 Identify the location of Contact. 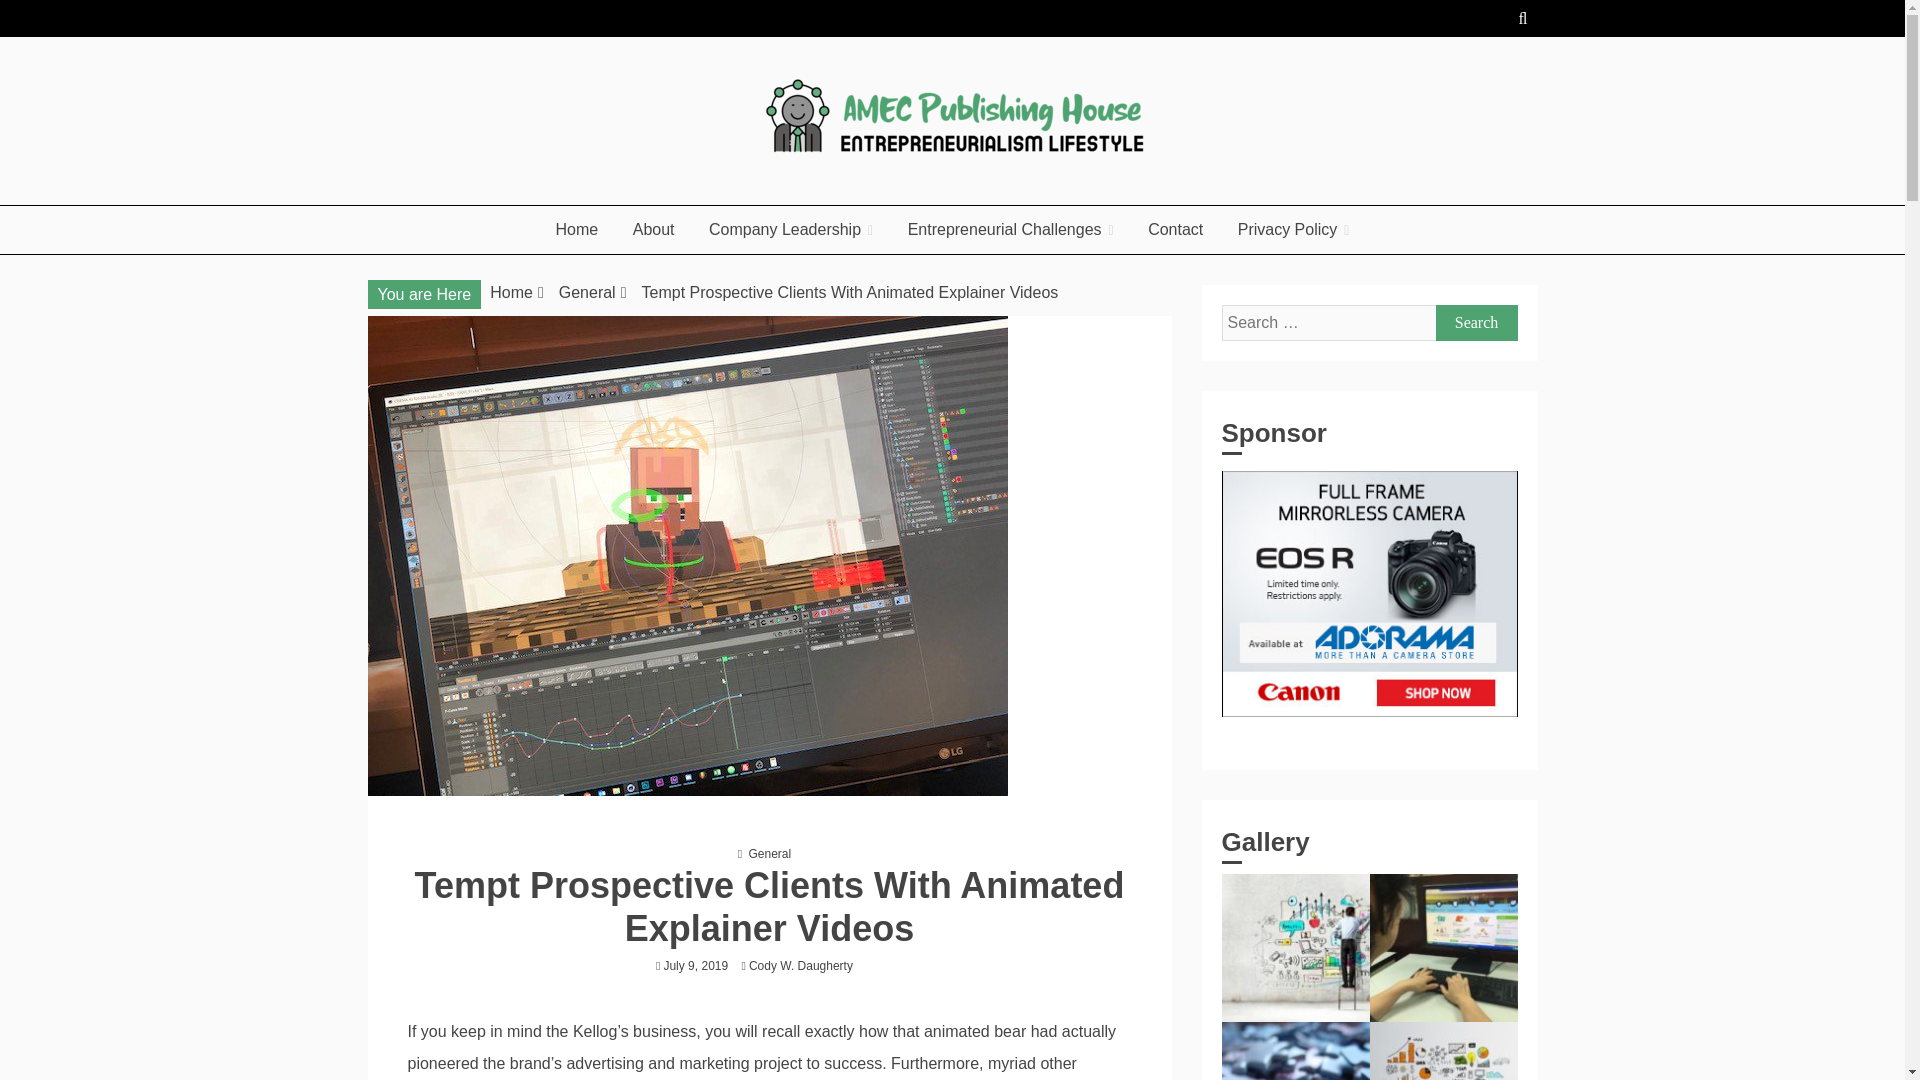
(1174, 229).